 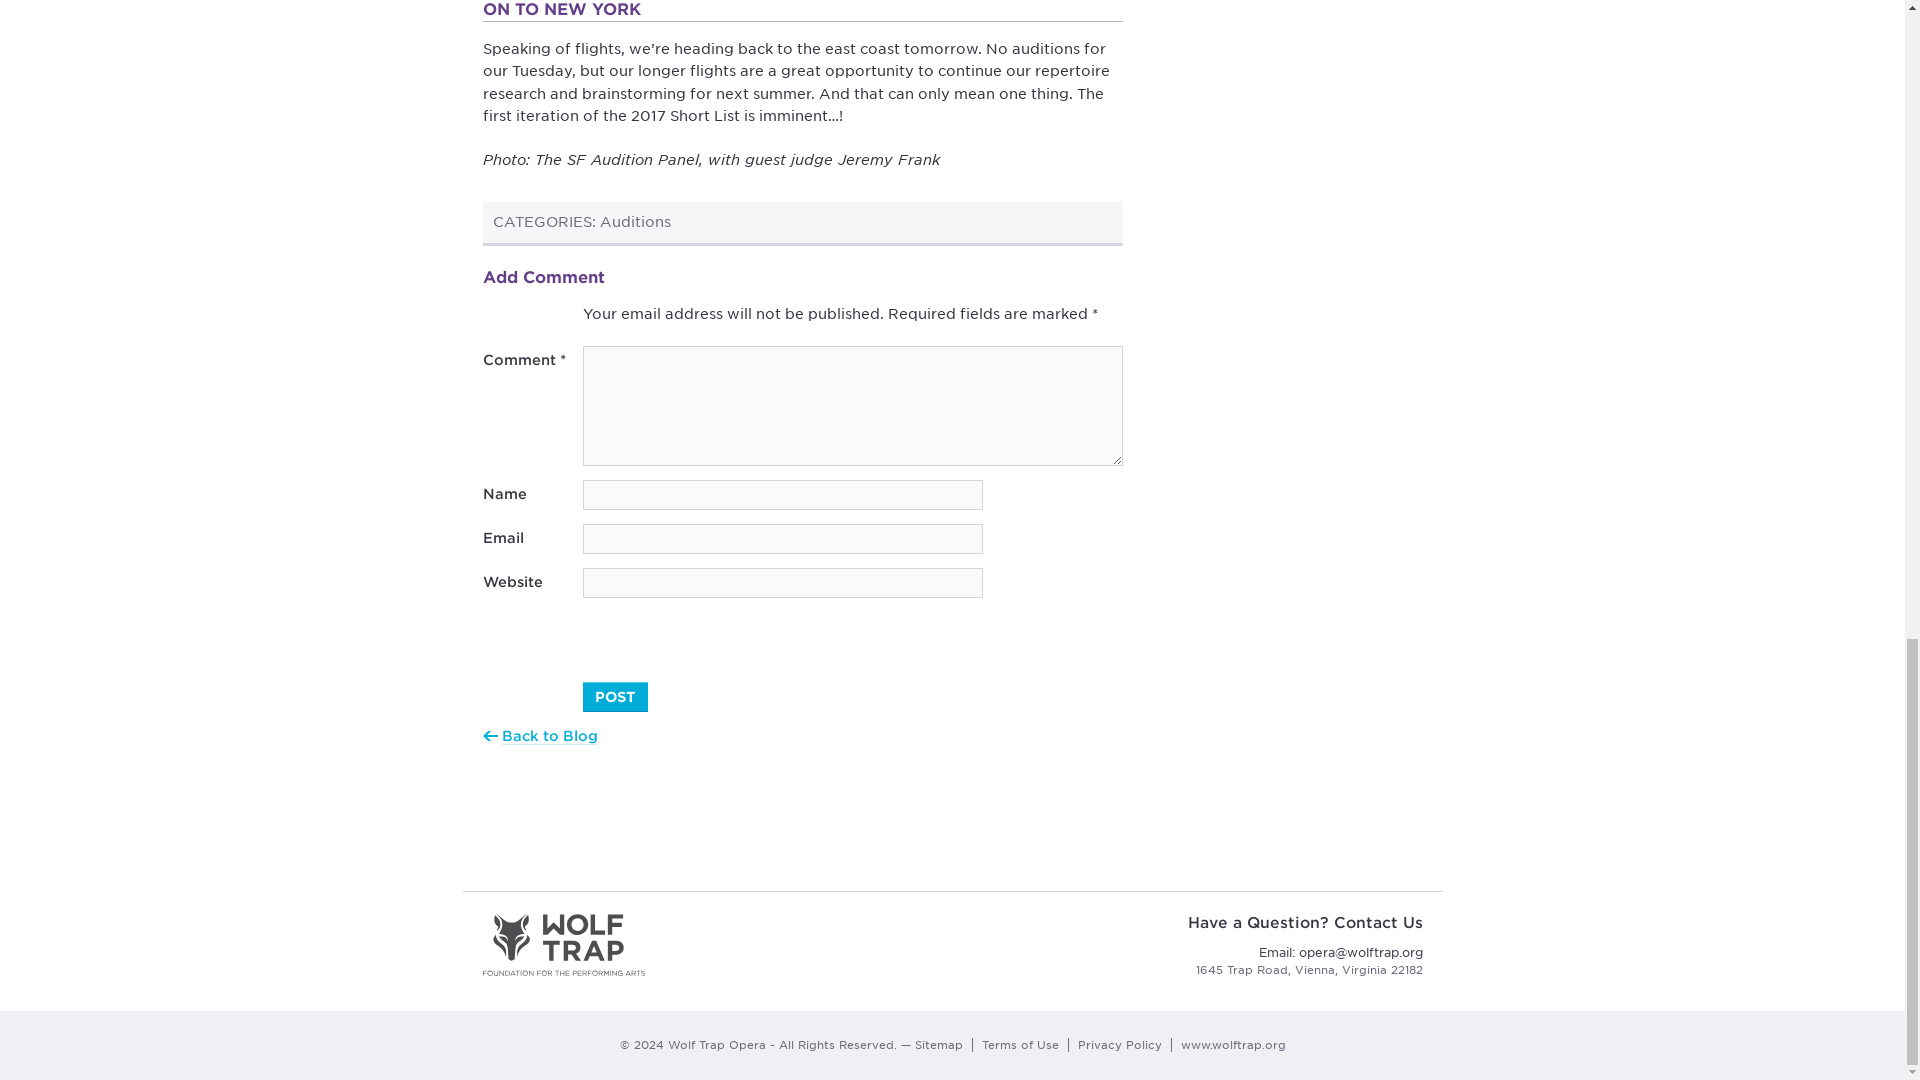 What do you see at coordinates (1020, 1044) in the screenshot?
I see `Terms of Use` at bounding box center [1020, 1044].